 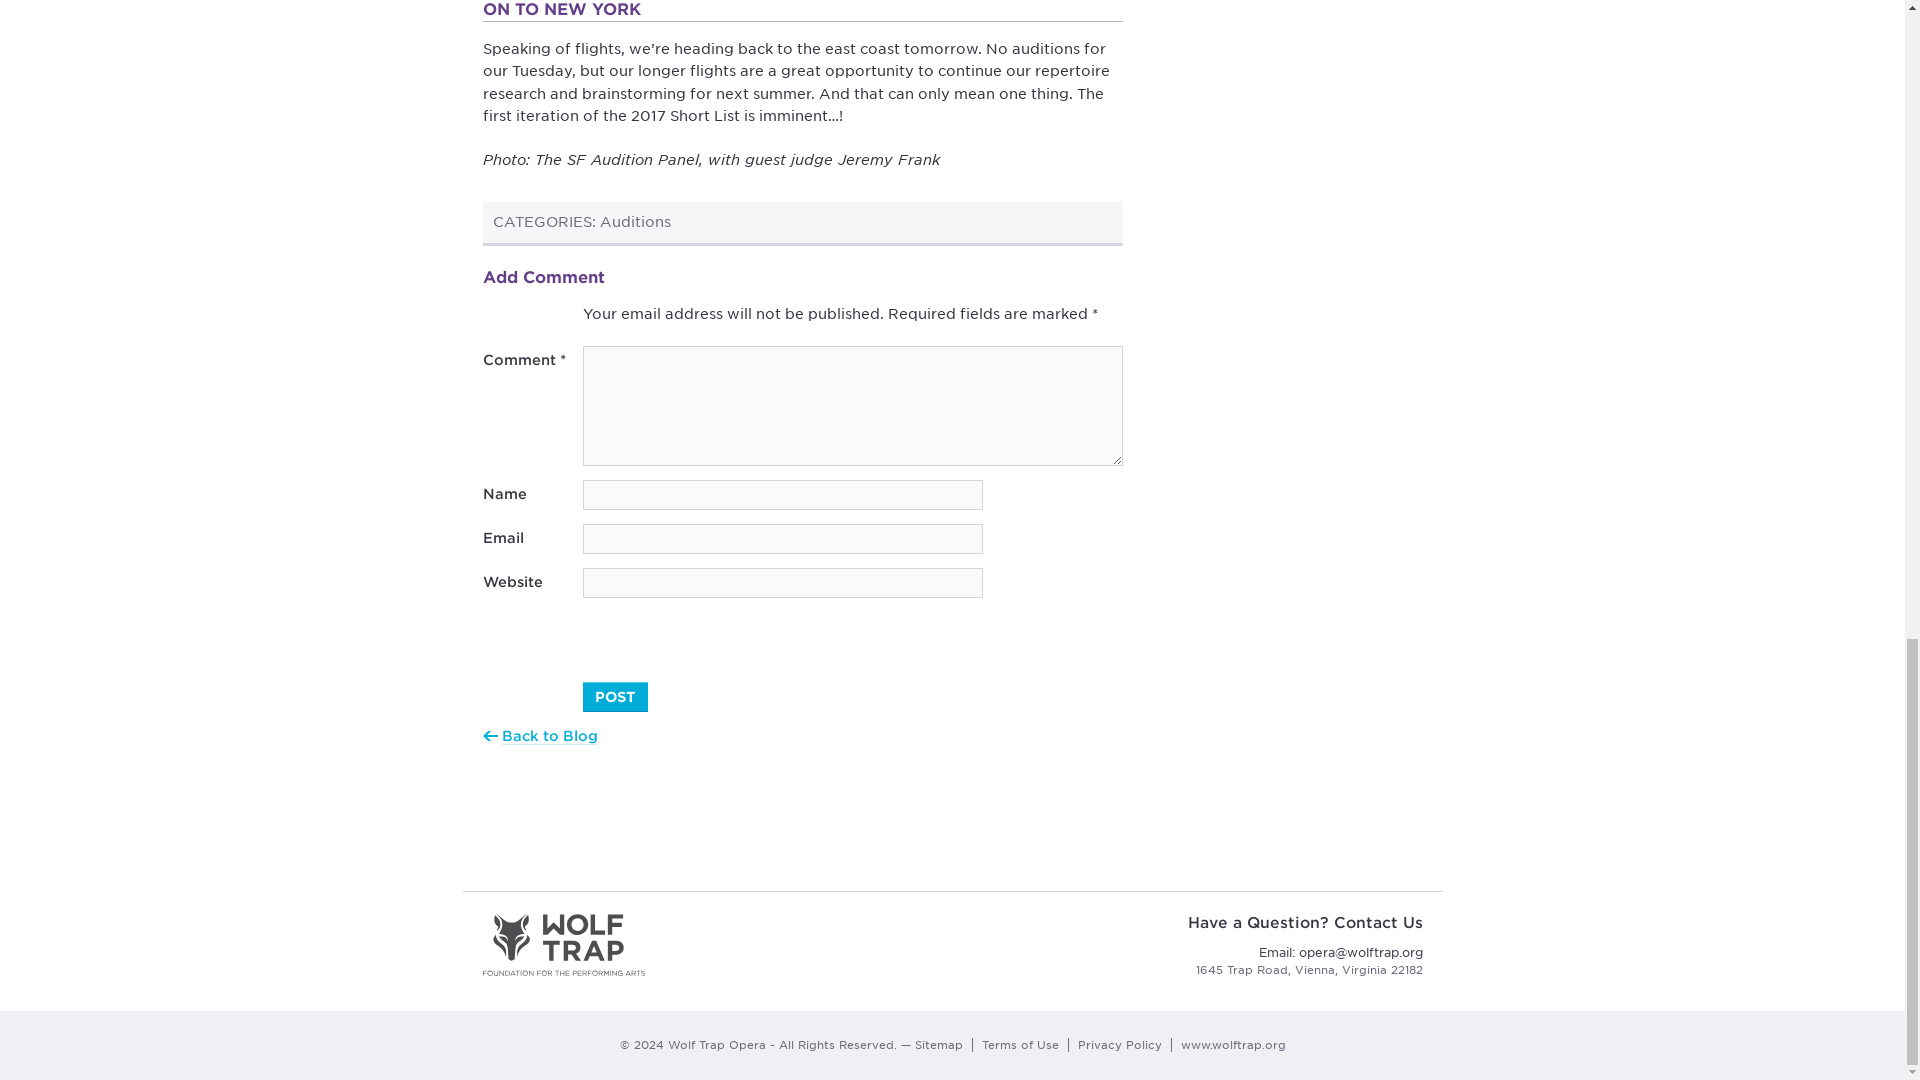 What do you see at coordinates (1020, 1044) in the screenshot?
I see `Terms of Use` at bounding box center [1020, 1044].